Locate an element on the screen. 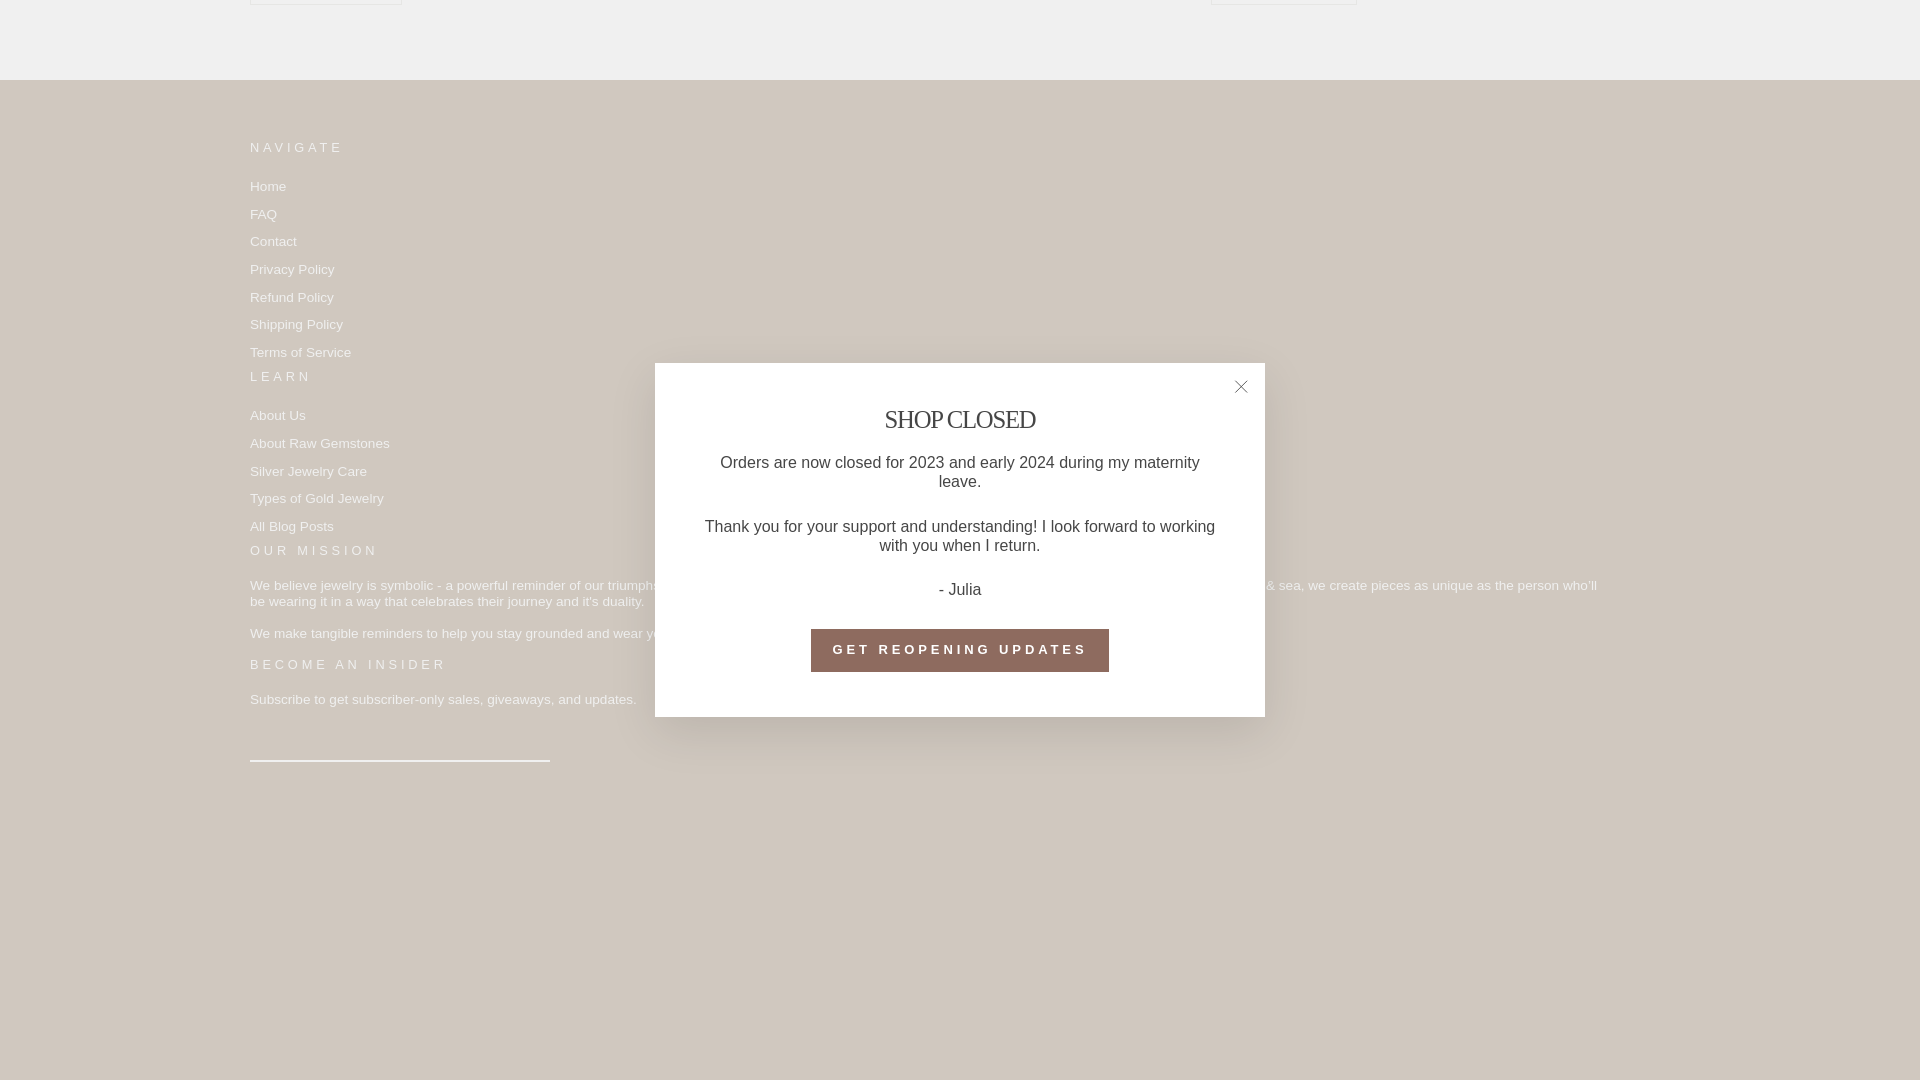 Image resolution: width=1920 pixels, height=1080 pixels. Apple Pay is located at coordinates (318, 936).